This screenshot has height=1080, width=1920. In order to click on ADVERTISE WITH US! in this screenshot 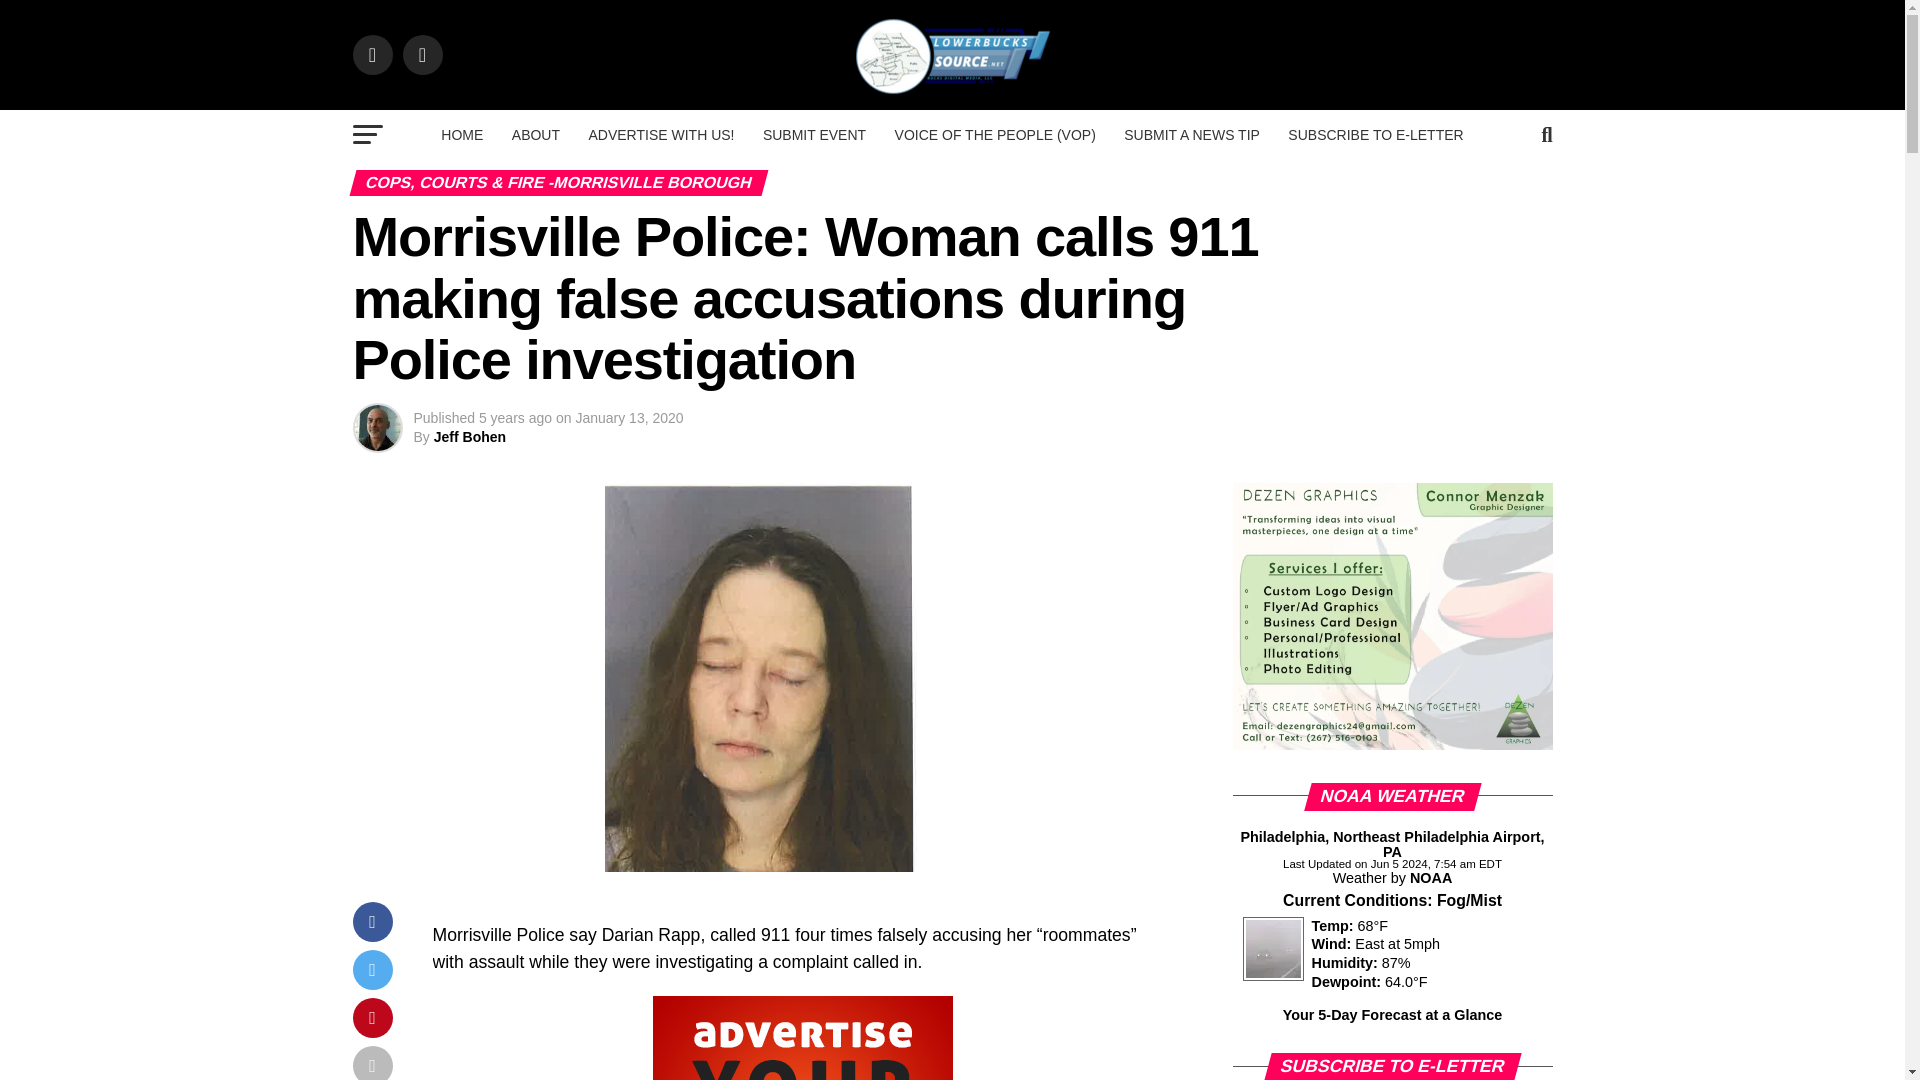, I will do `click(661, 134)`.